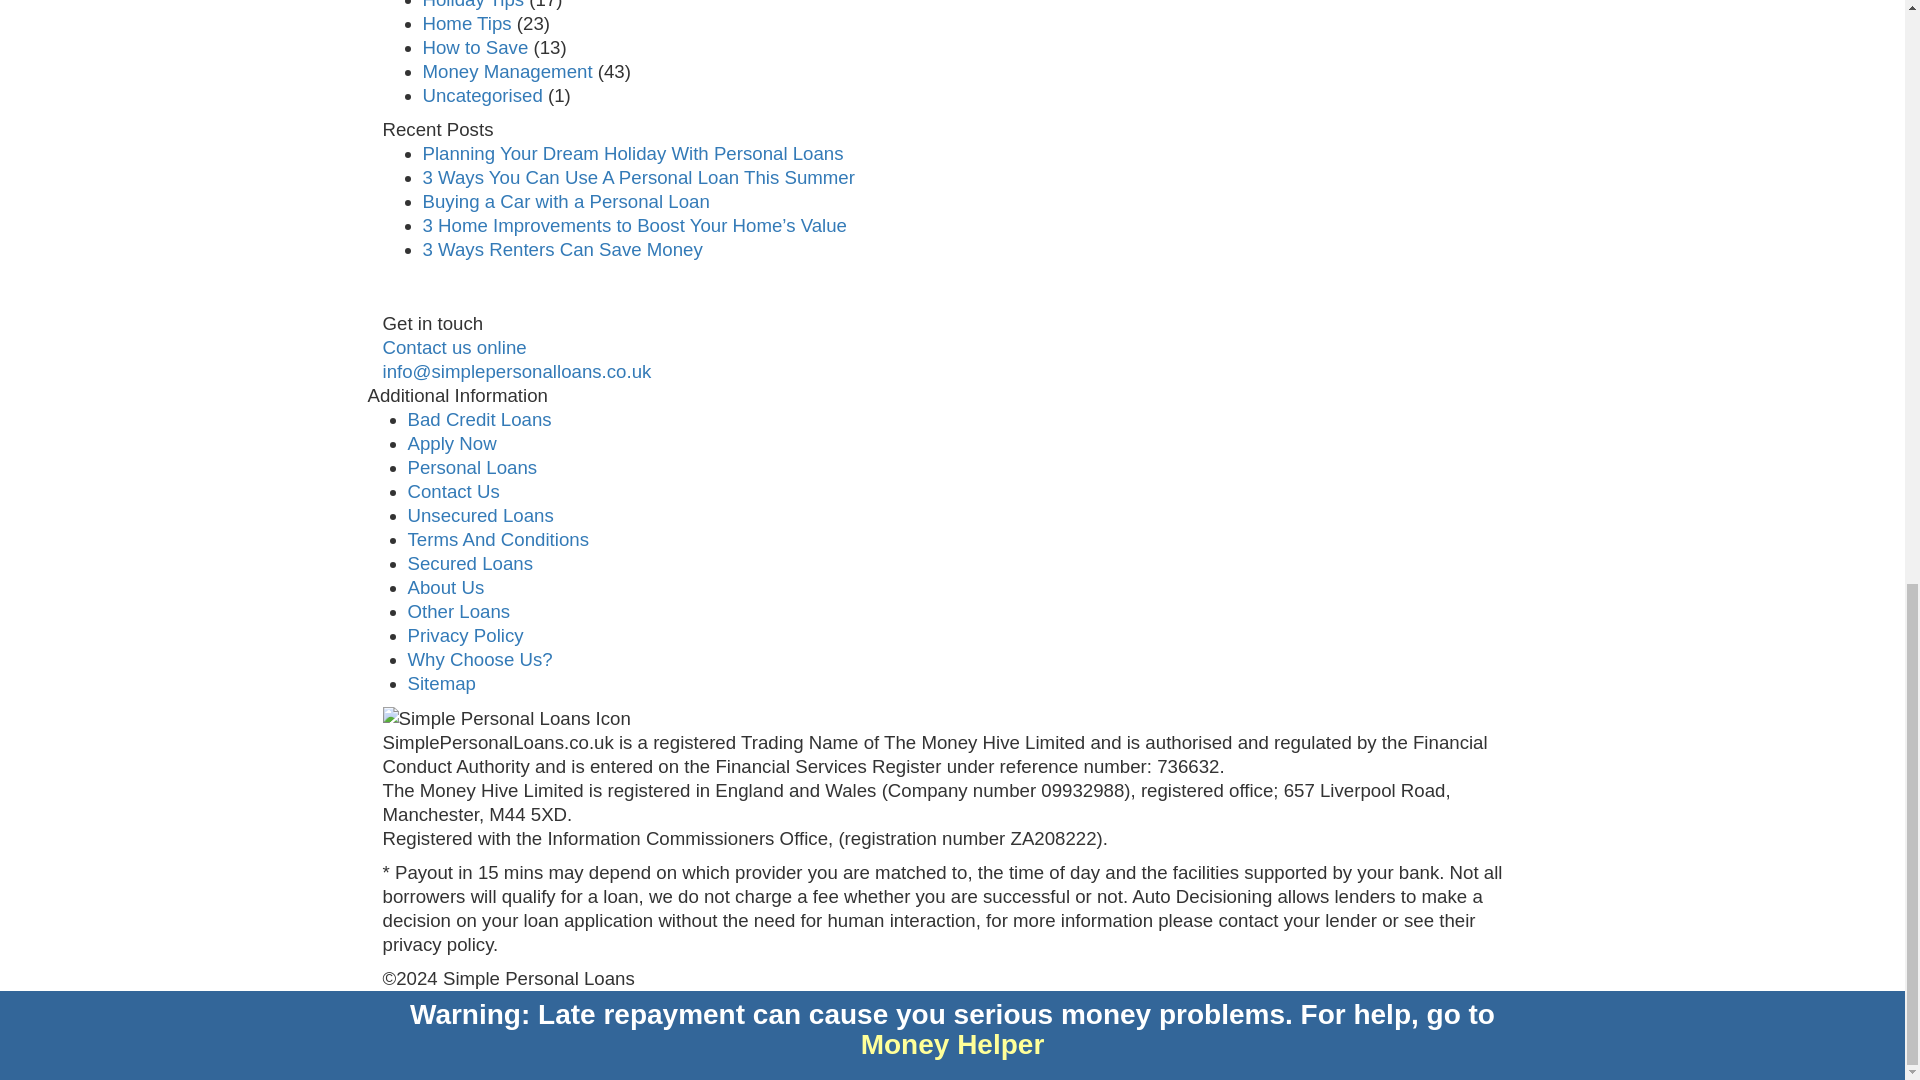 This screenshot has height=1080, width=1920. I want to click on How to Save, so click(475, 47).